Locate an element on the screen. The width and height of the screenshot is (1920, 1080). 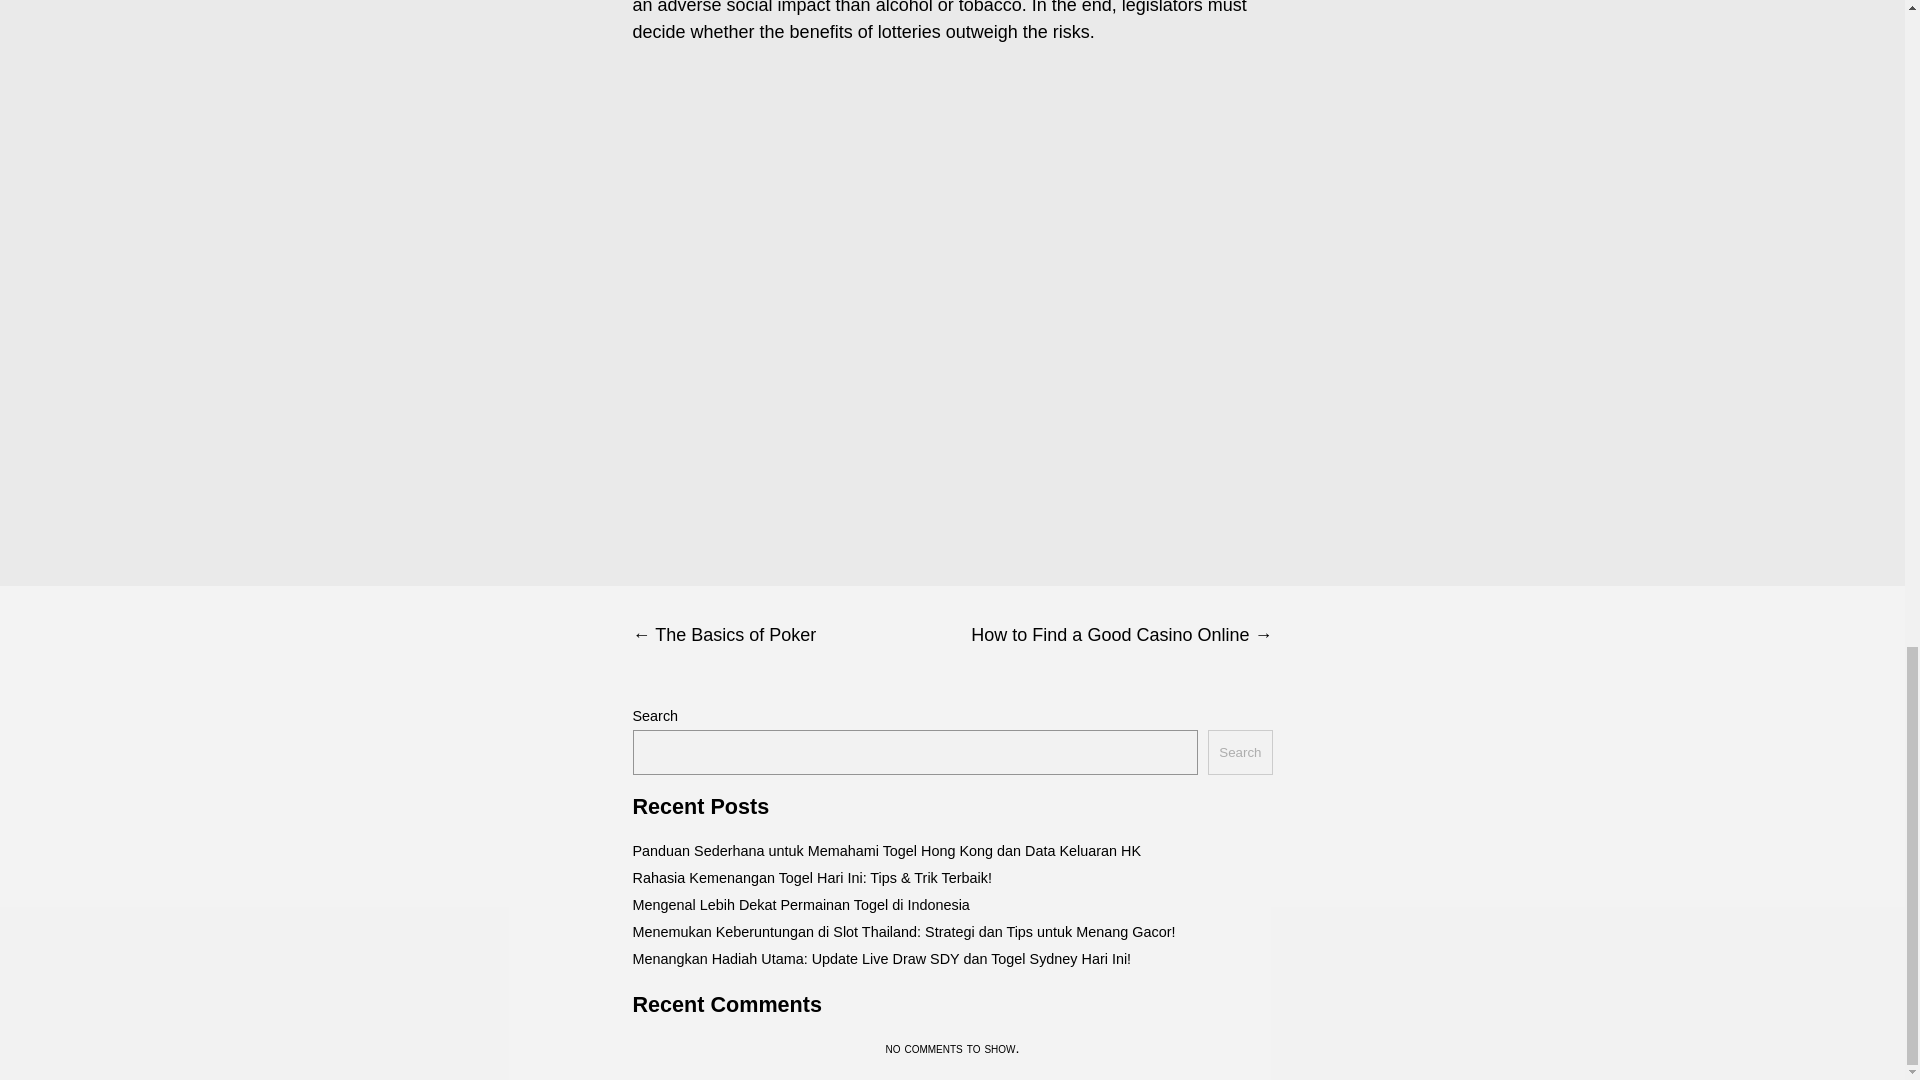
Mengenal Lebih Dekat Permainan Togel di Indonesia is located at coordinates (800, 904).